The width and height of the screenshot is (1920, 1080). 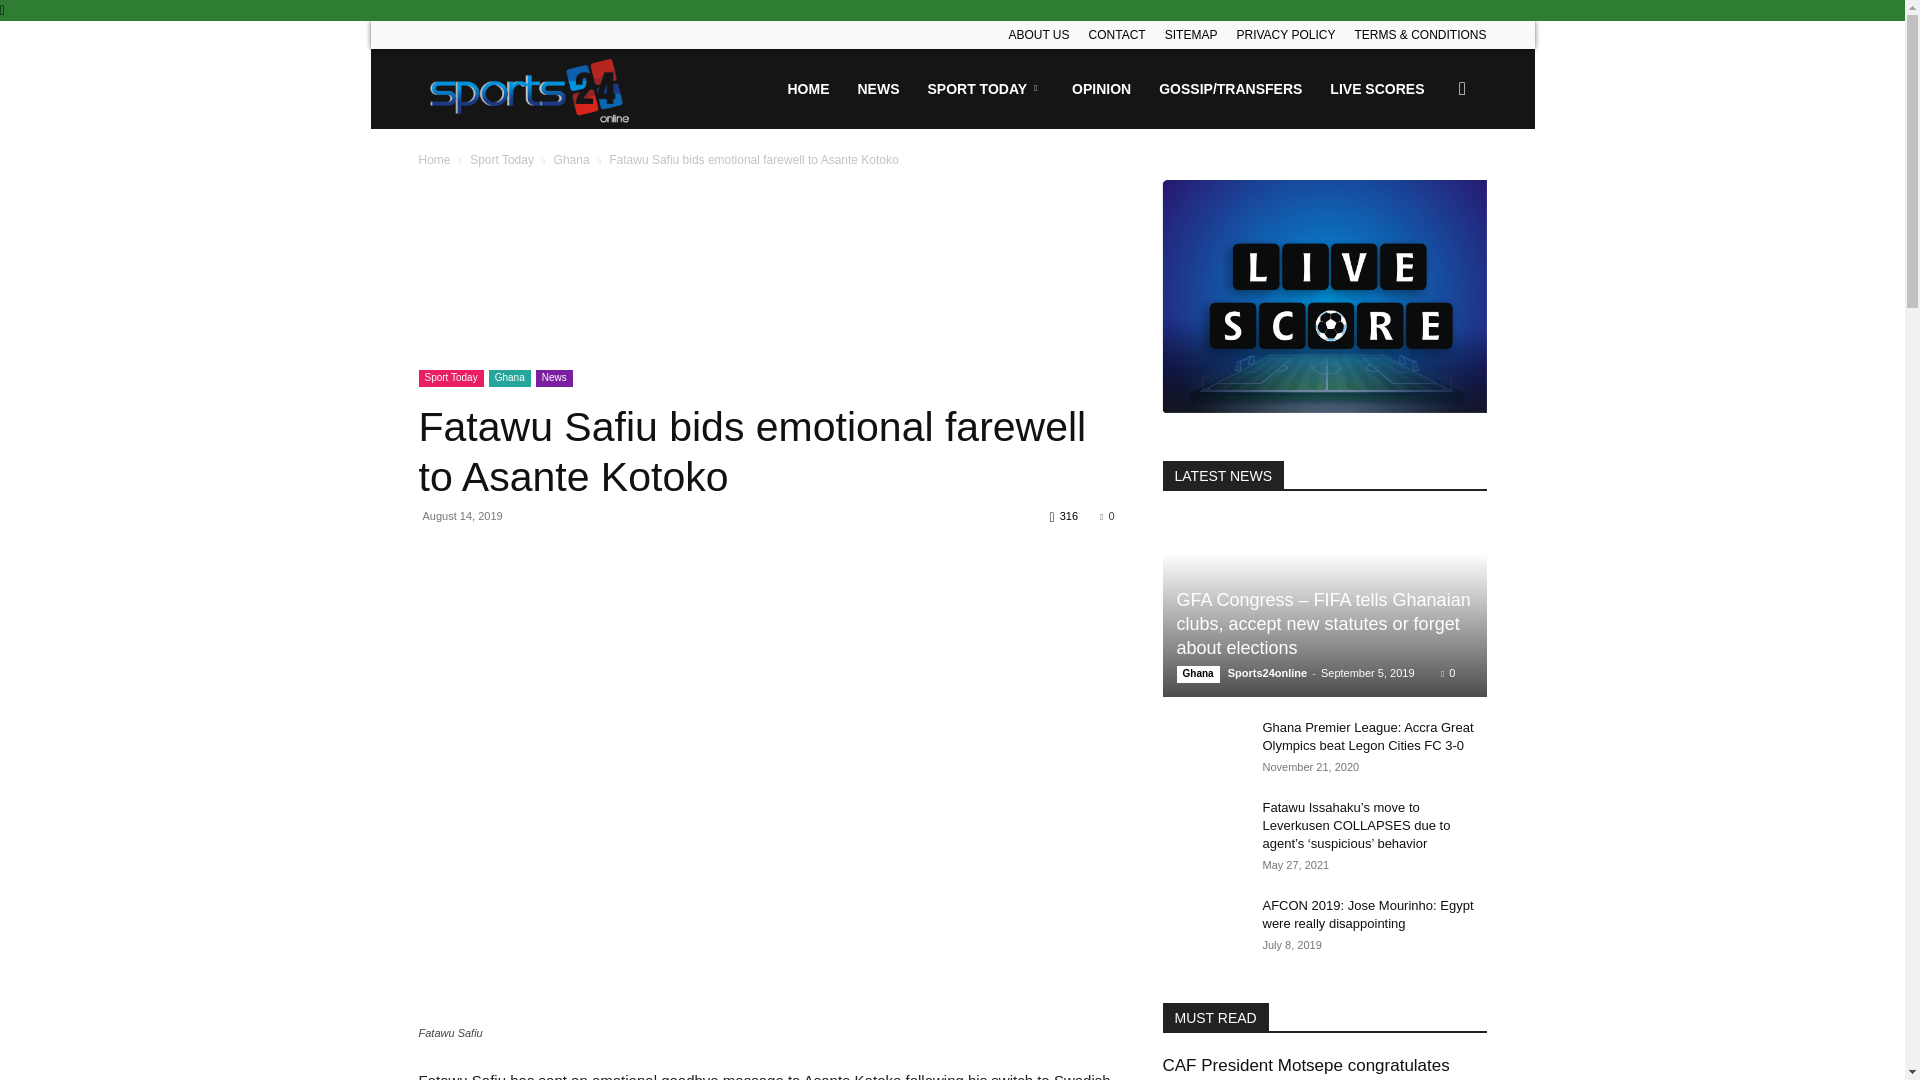 I want to click on Instagram, so click(x=466, y=34).